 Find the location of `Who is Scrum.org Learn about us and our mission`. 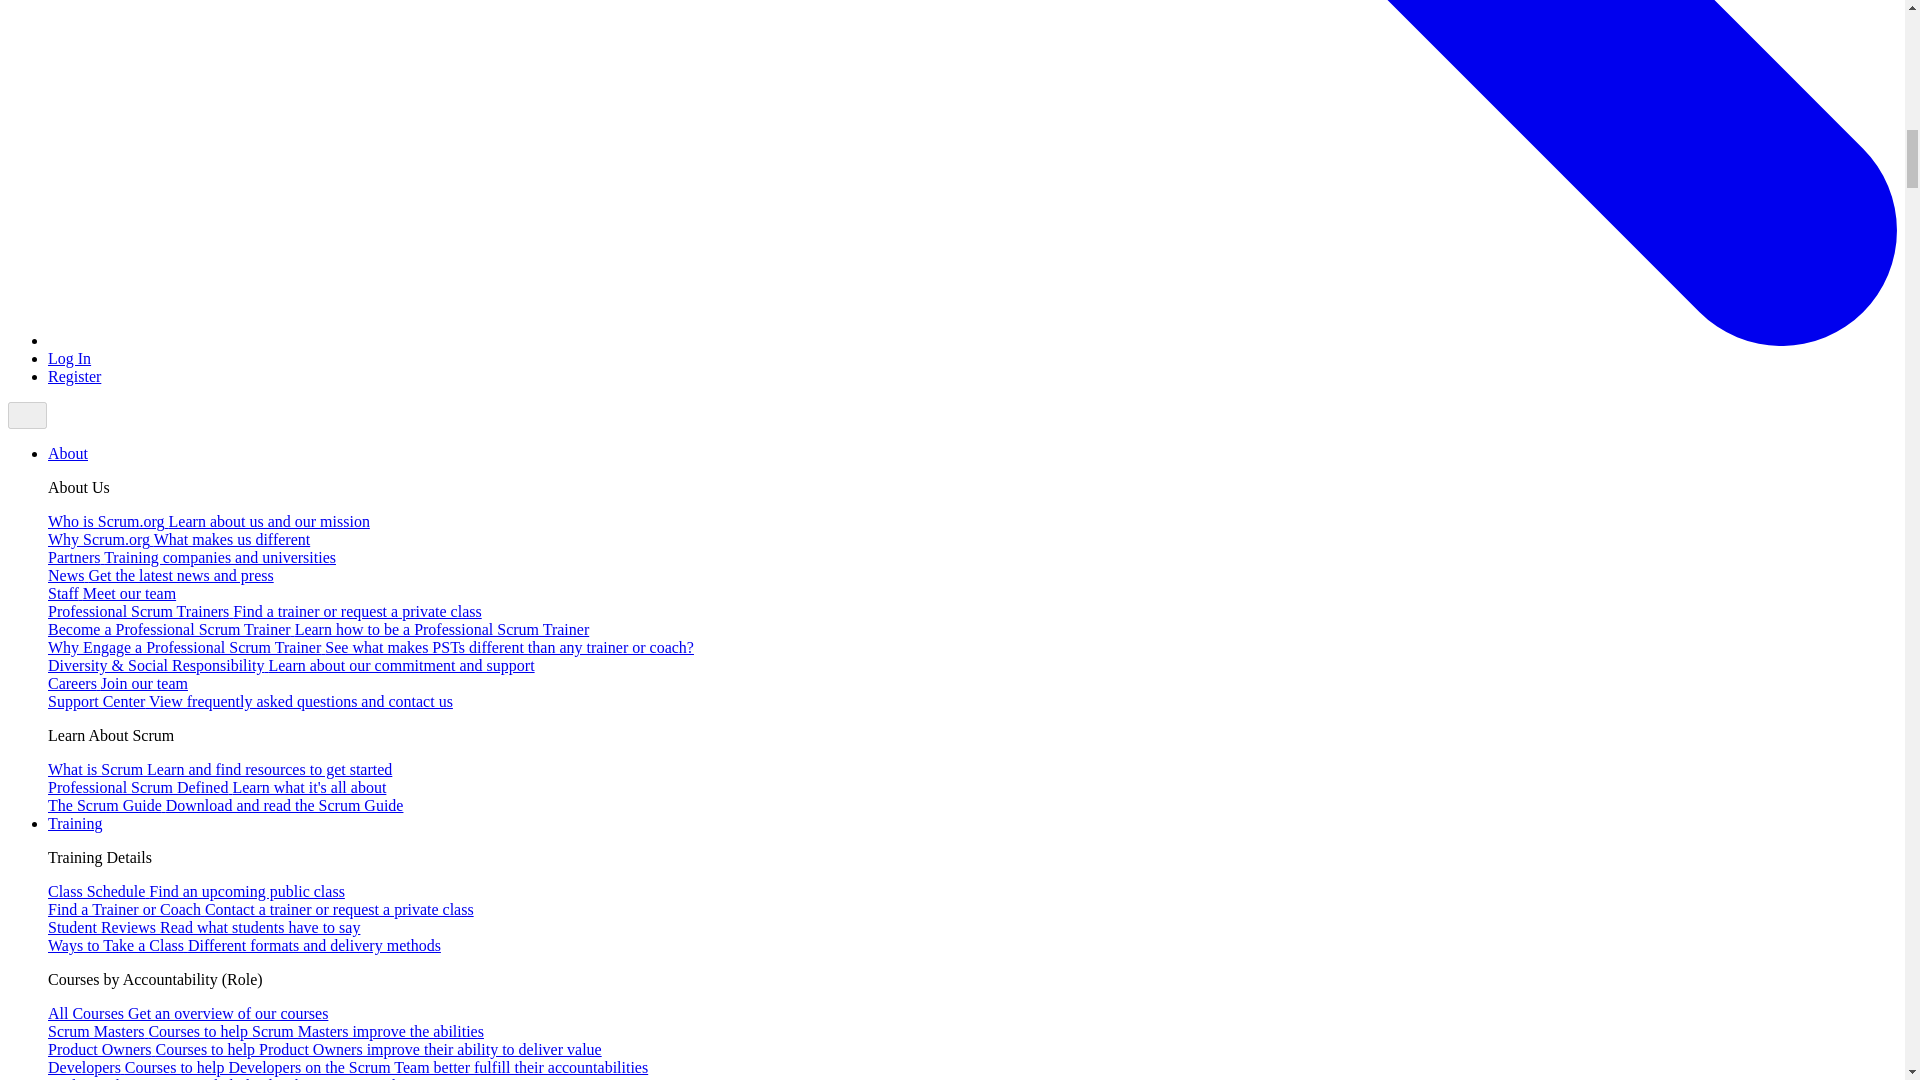

Who is Scrum.org Learn about us and our mission is located at coordinates (209, 522).